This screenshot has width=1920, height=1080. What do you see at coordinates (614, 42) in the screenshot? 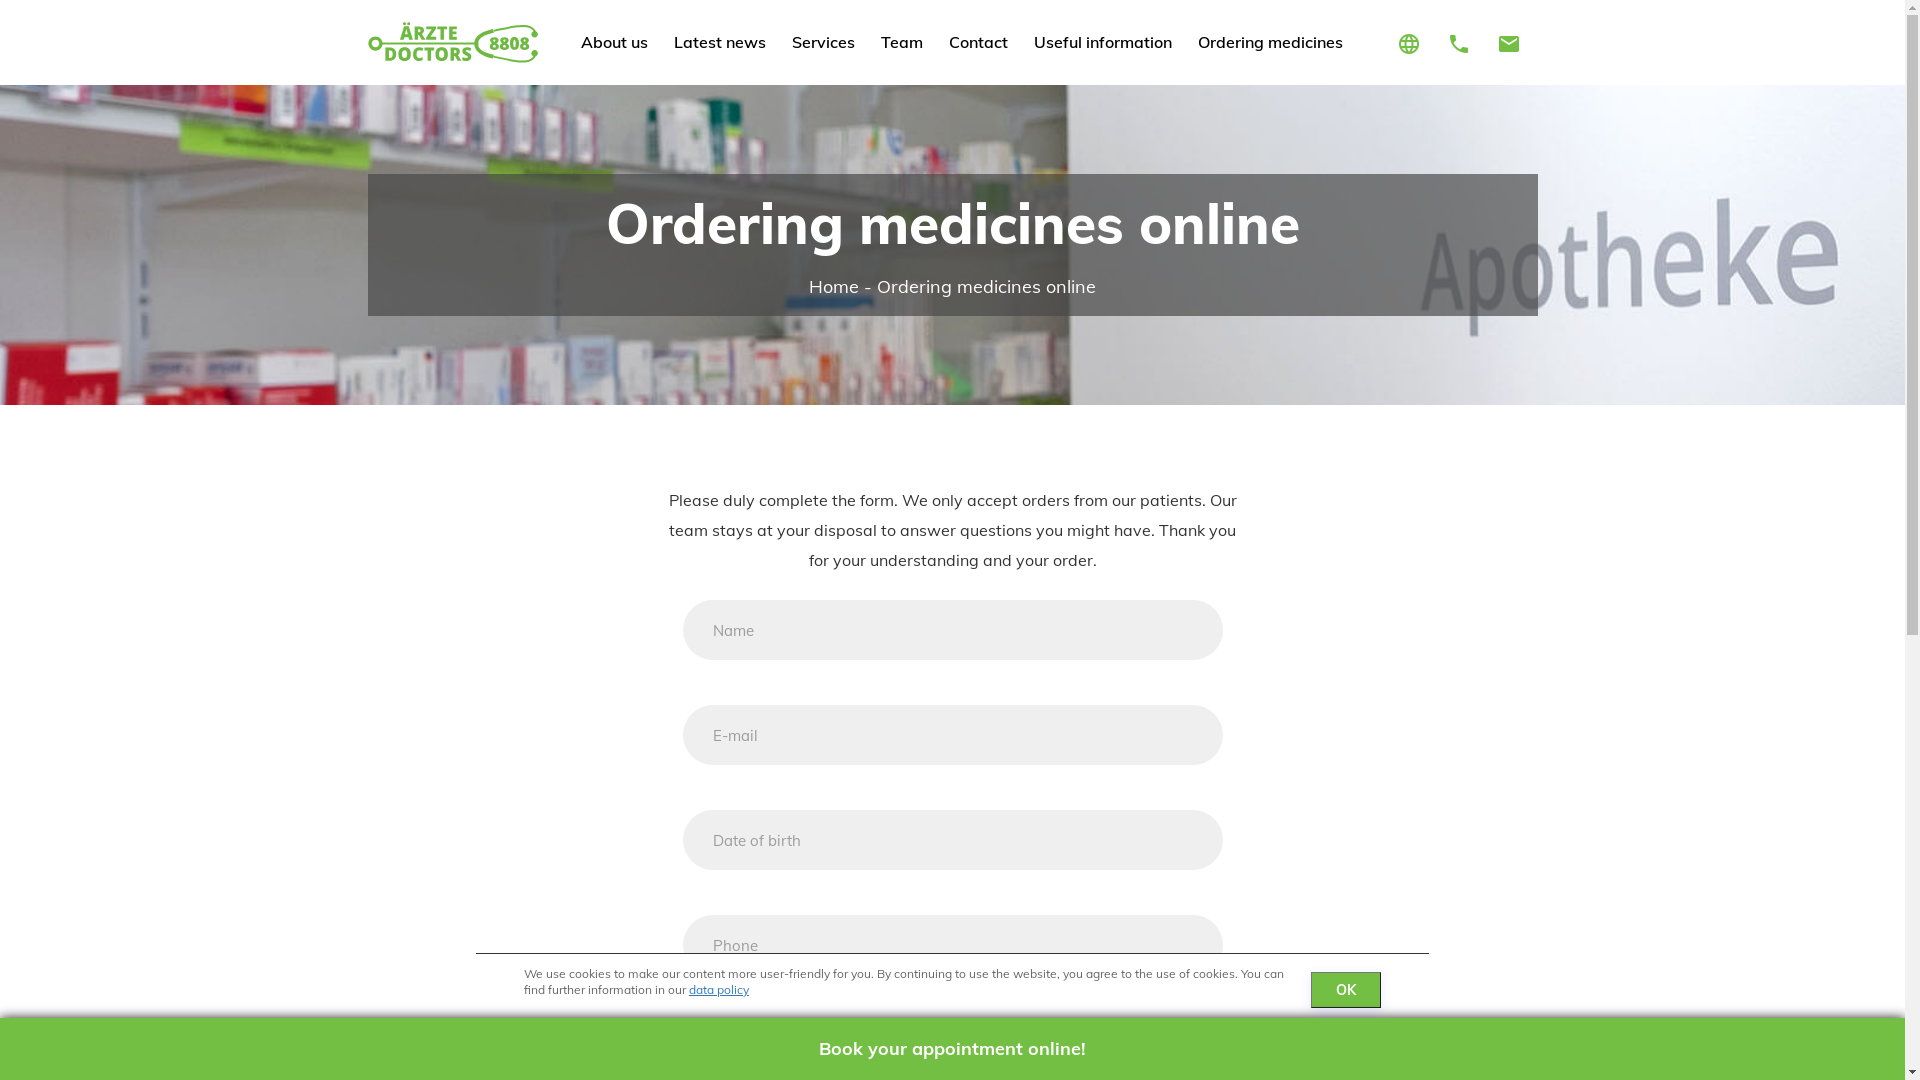
I see `About us` at bounding box center [614, 42].